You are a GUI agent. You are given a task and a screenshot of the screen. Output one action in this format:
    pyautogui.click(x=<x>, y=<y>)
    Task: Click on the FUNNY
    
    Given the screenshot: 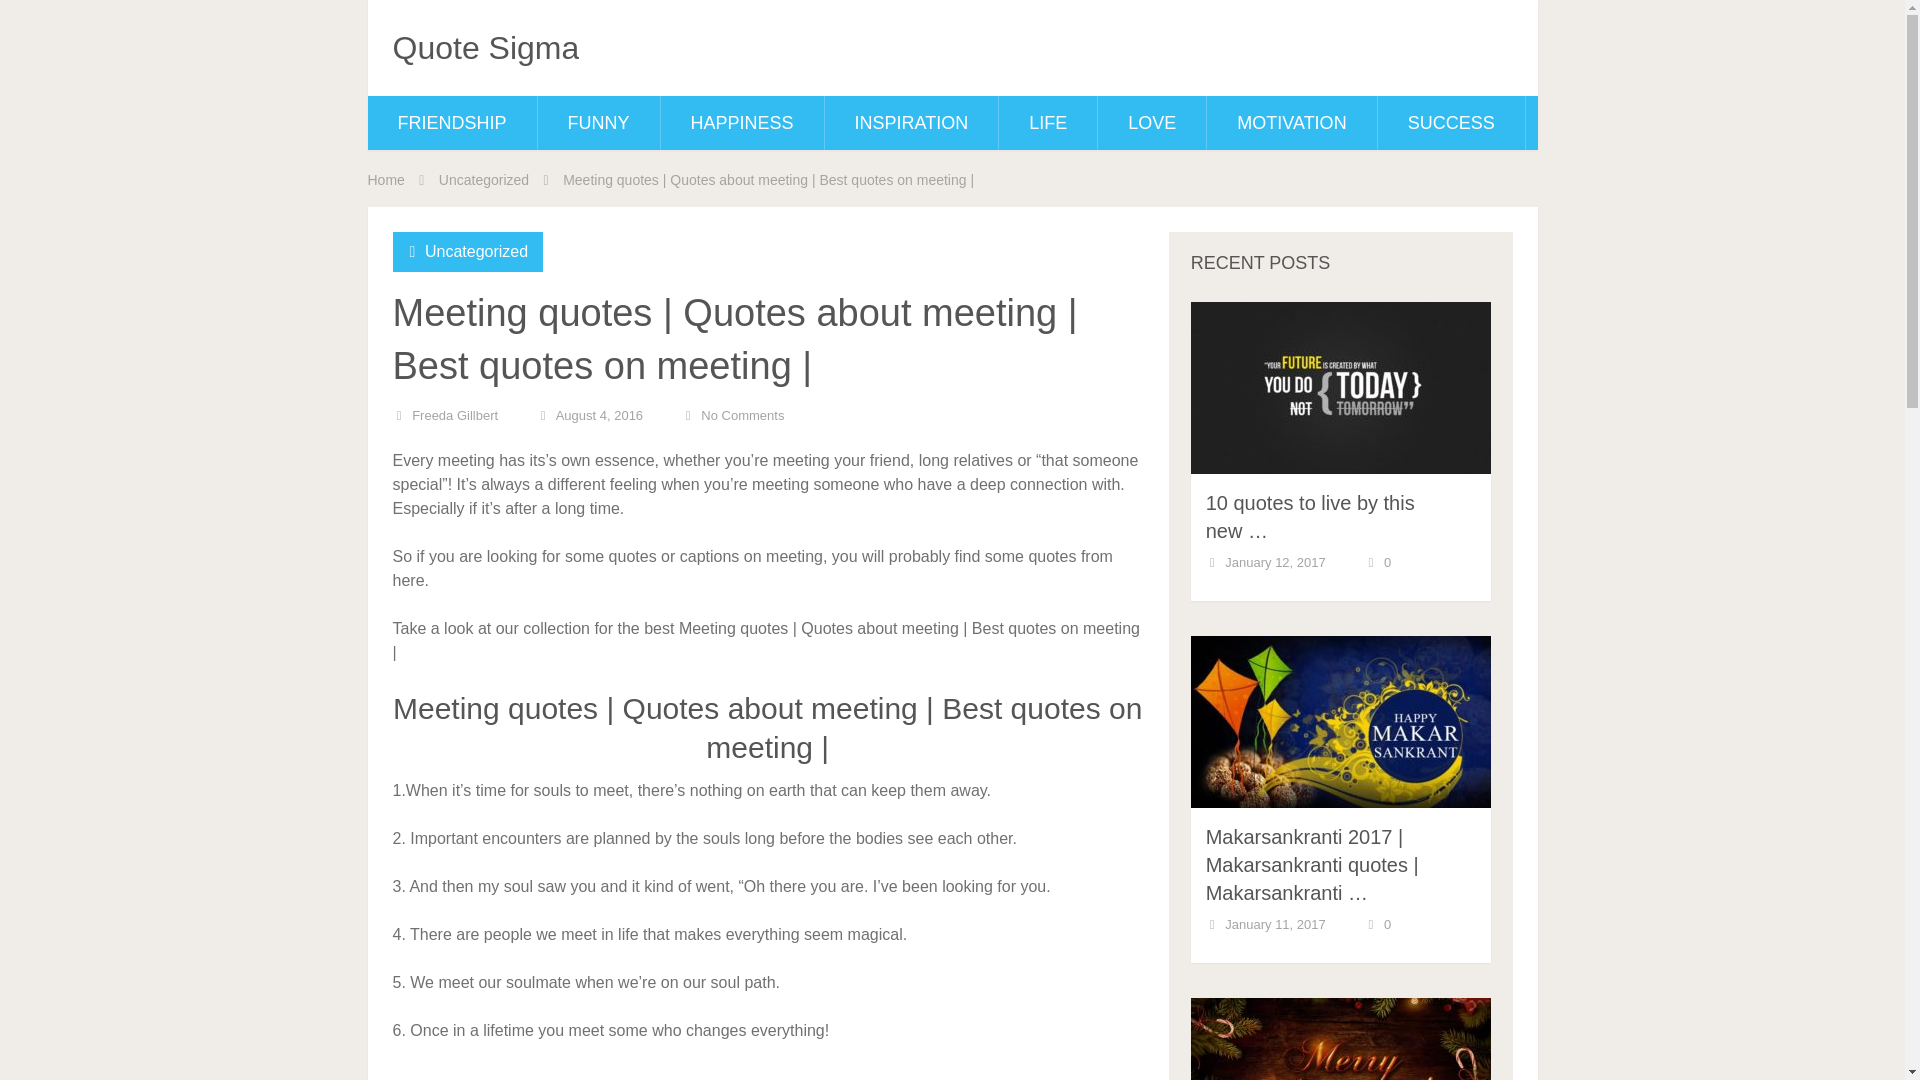 What is the action you would take?
    pyautogui.click(x=598, y=123)
    